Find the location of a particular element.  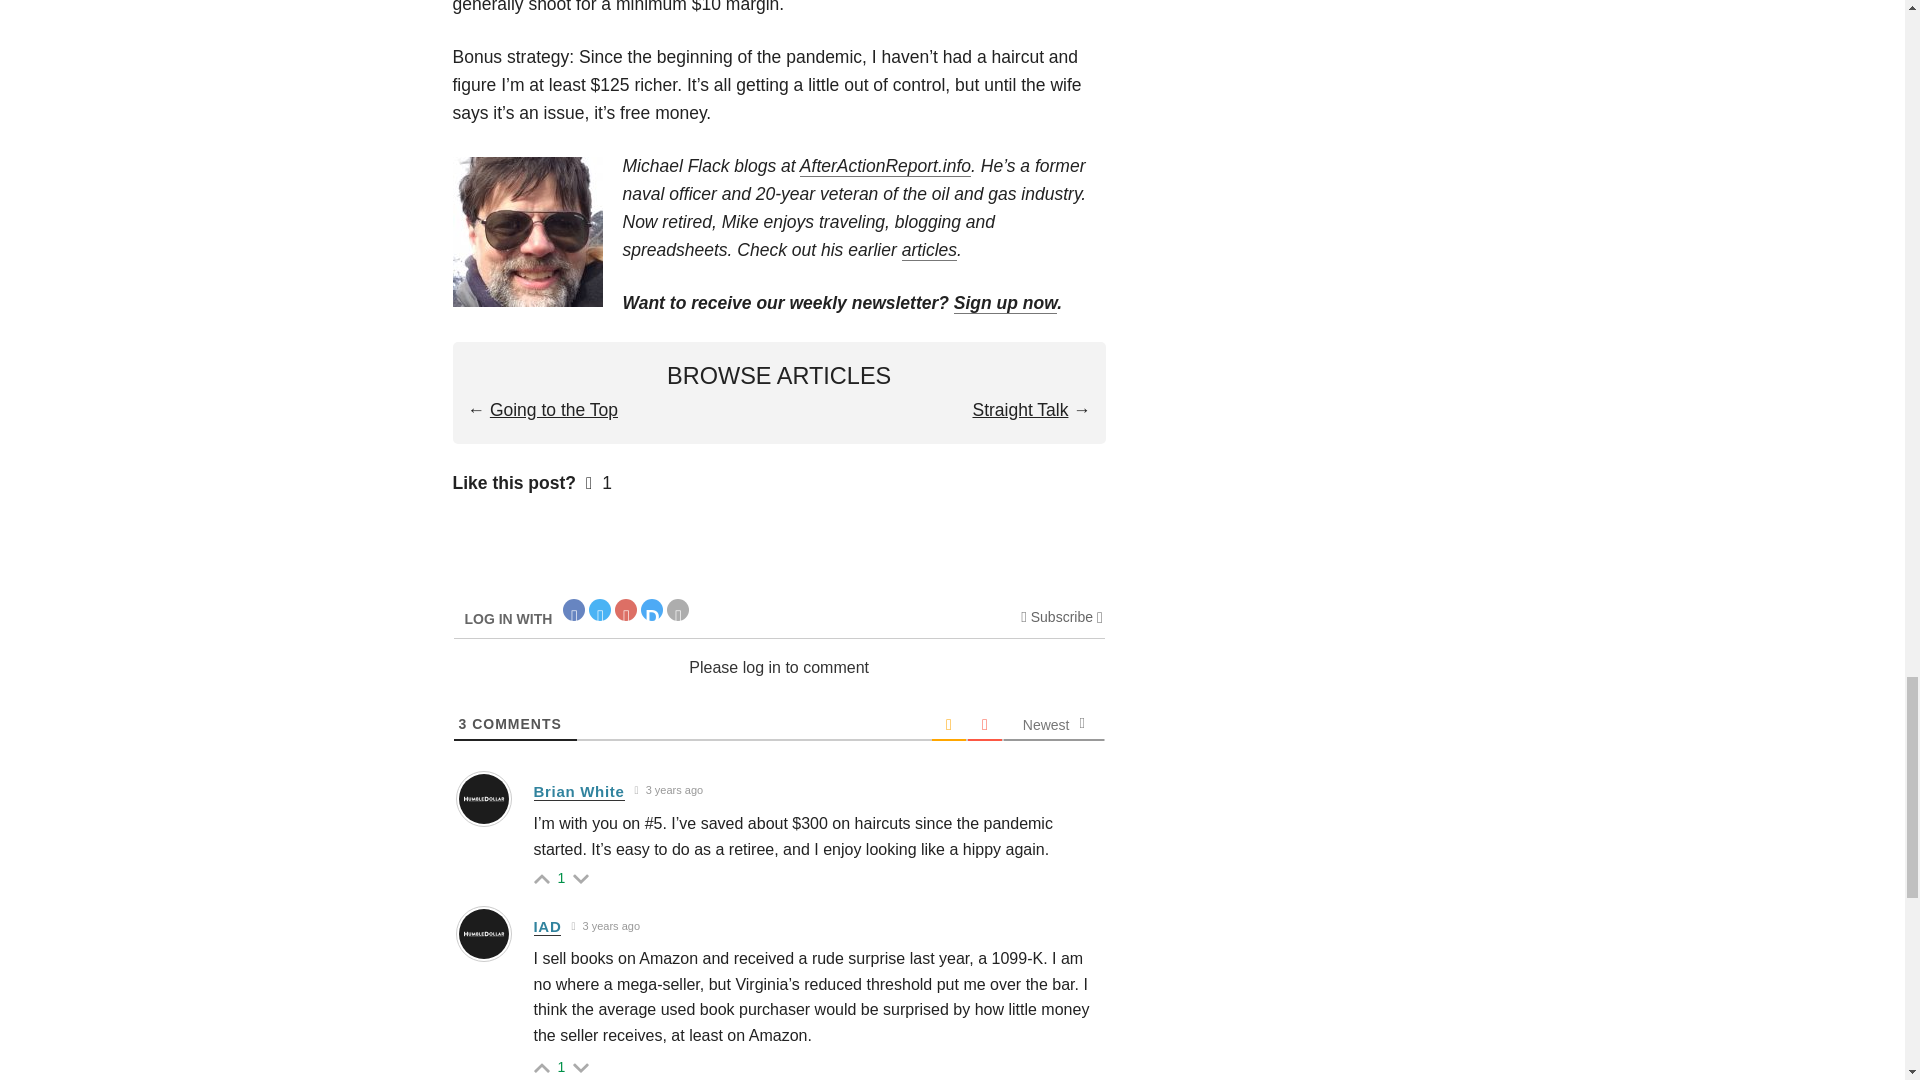

Sign up now is located at coordinates (1006, 303).